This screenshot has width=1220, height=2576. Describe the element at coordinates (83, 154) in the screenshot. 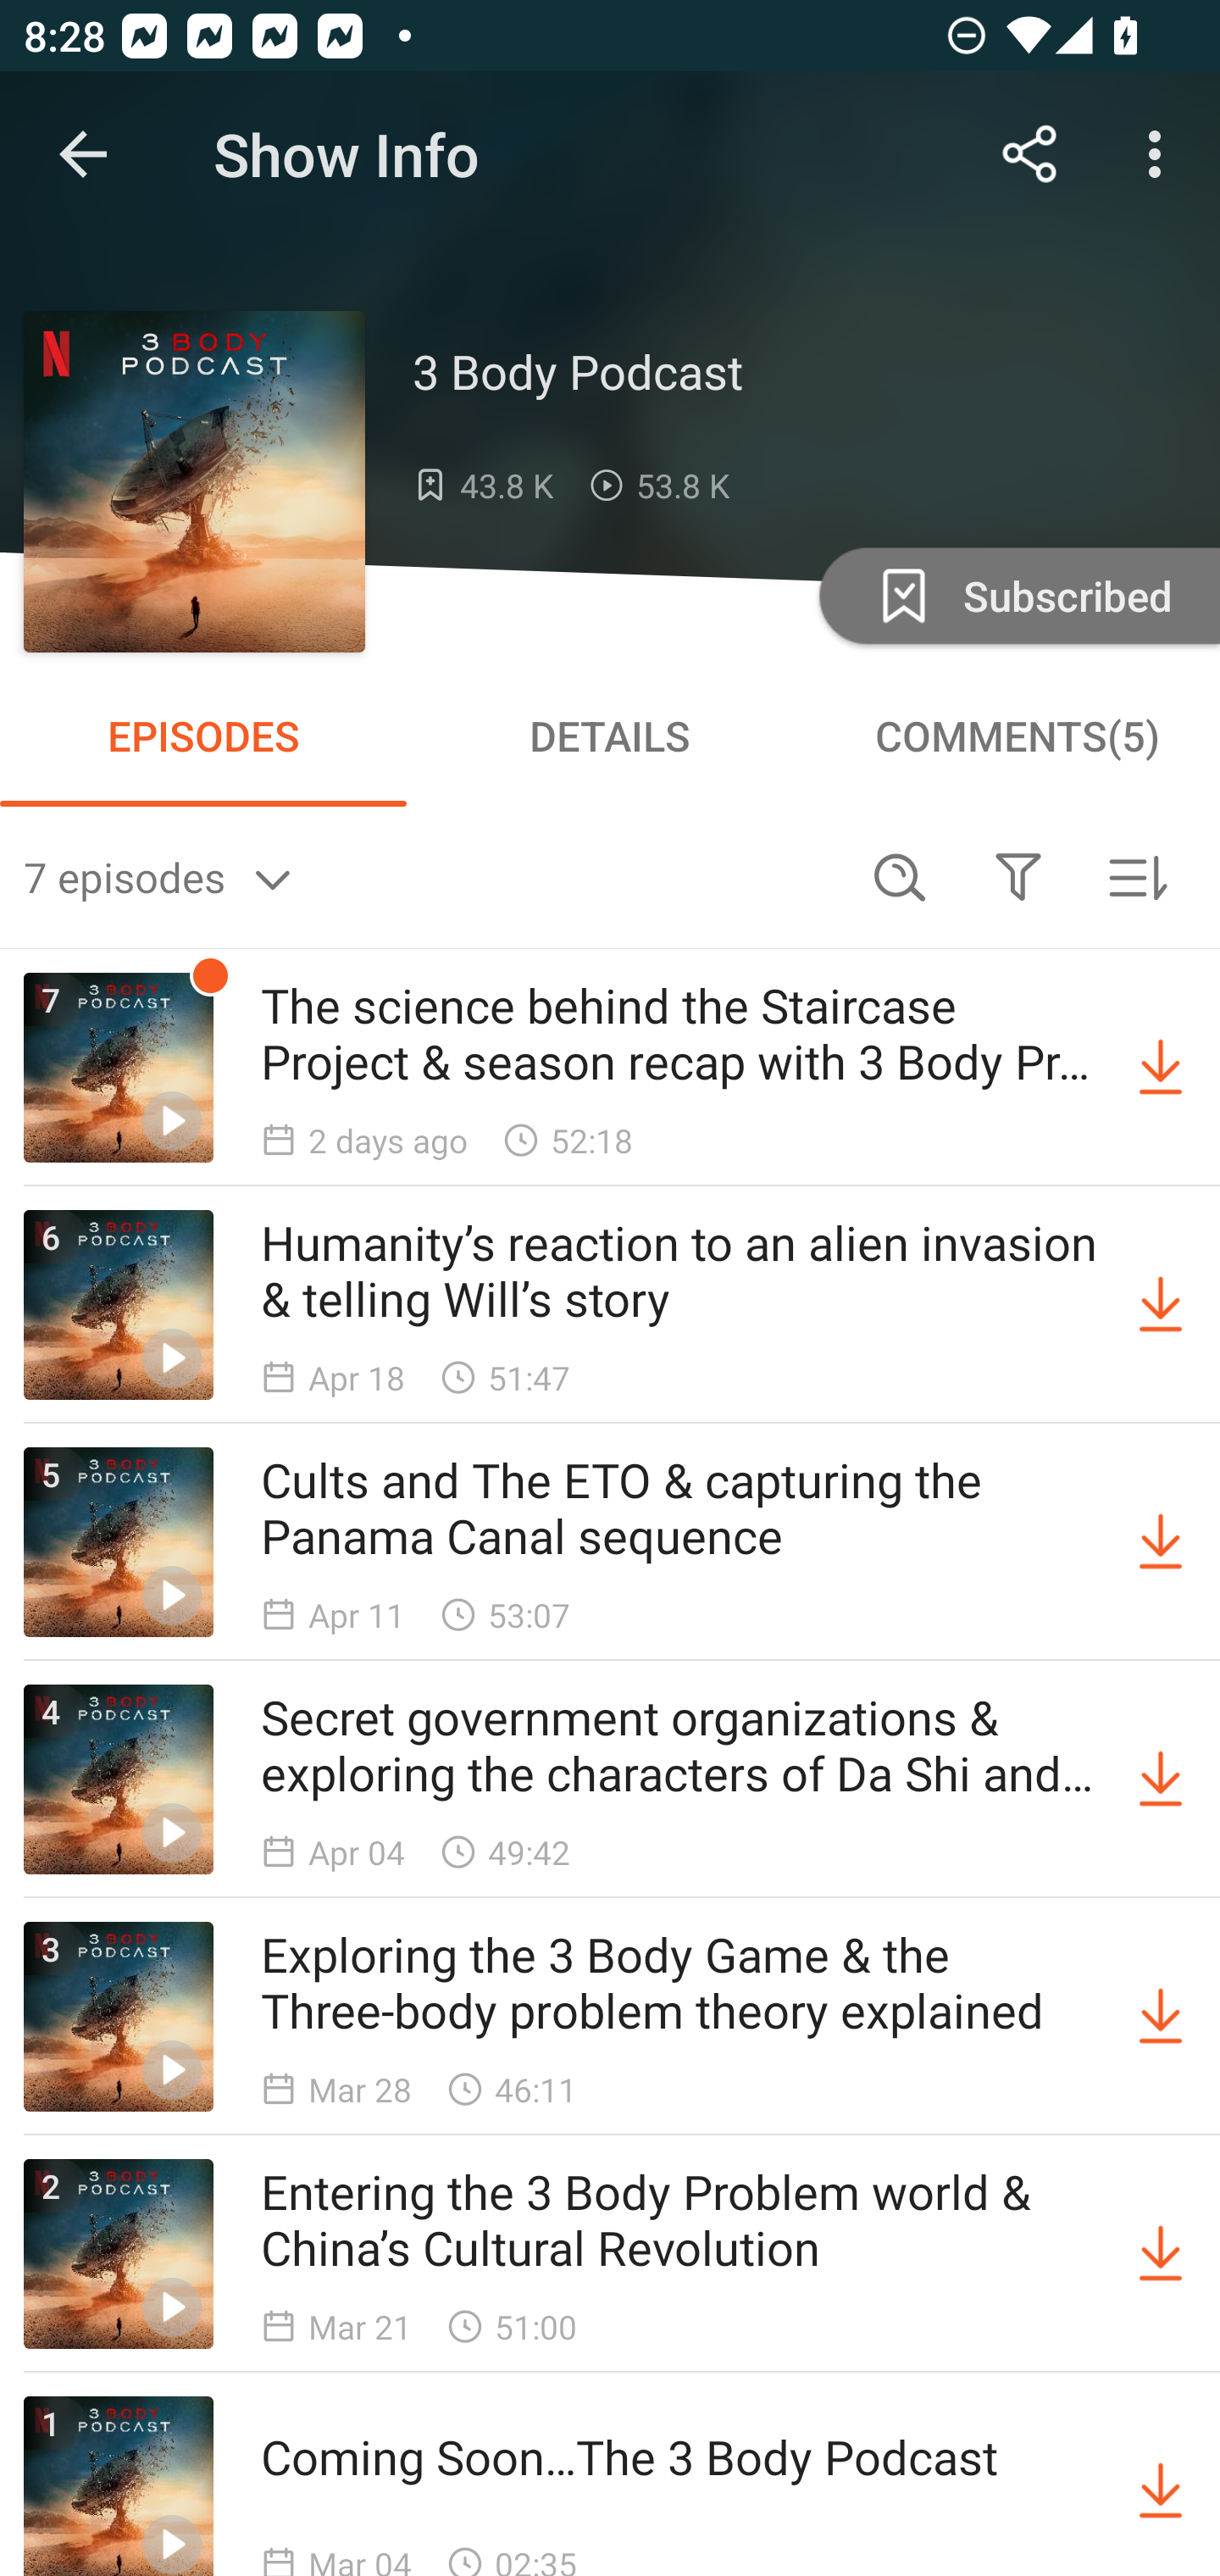

I see `Navigate up` at that location.